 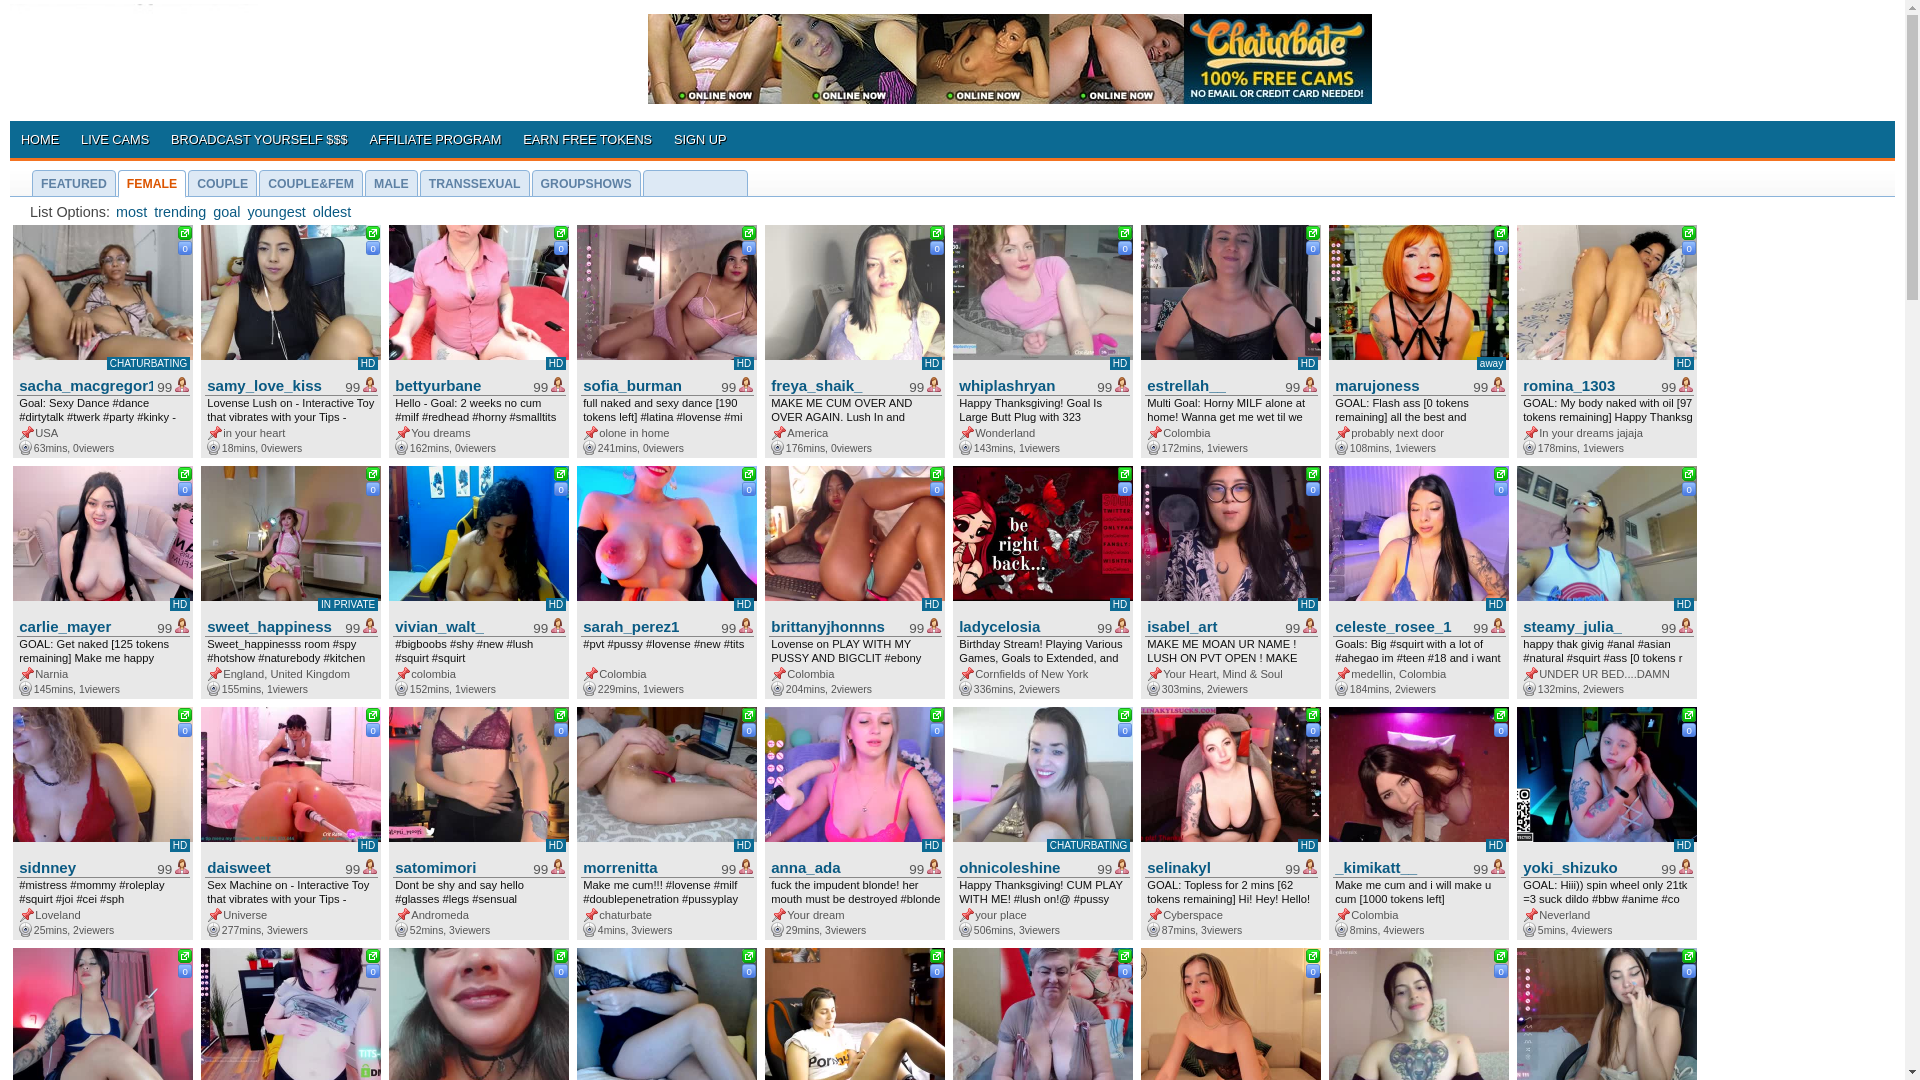 What do you see at coordinates (1691, 474) in the screenshot?
I see `    ` at bounding box center [1691, 474].